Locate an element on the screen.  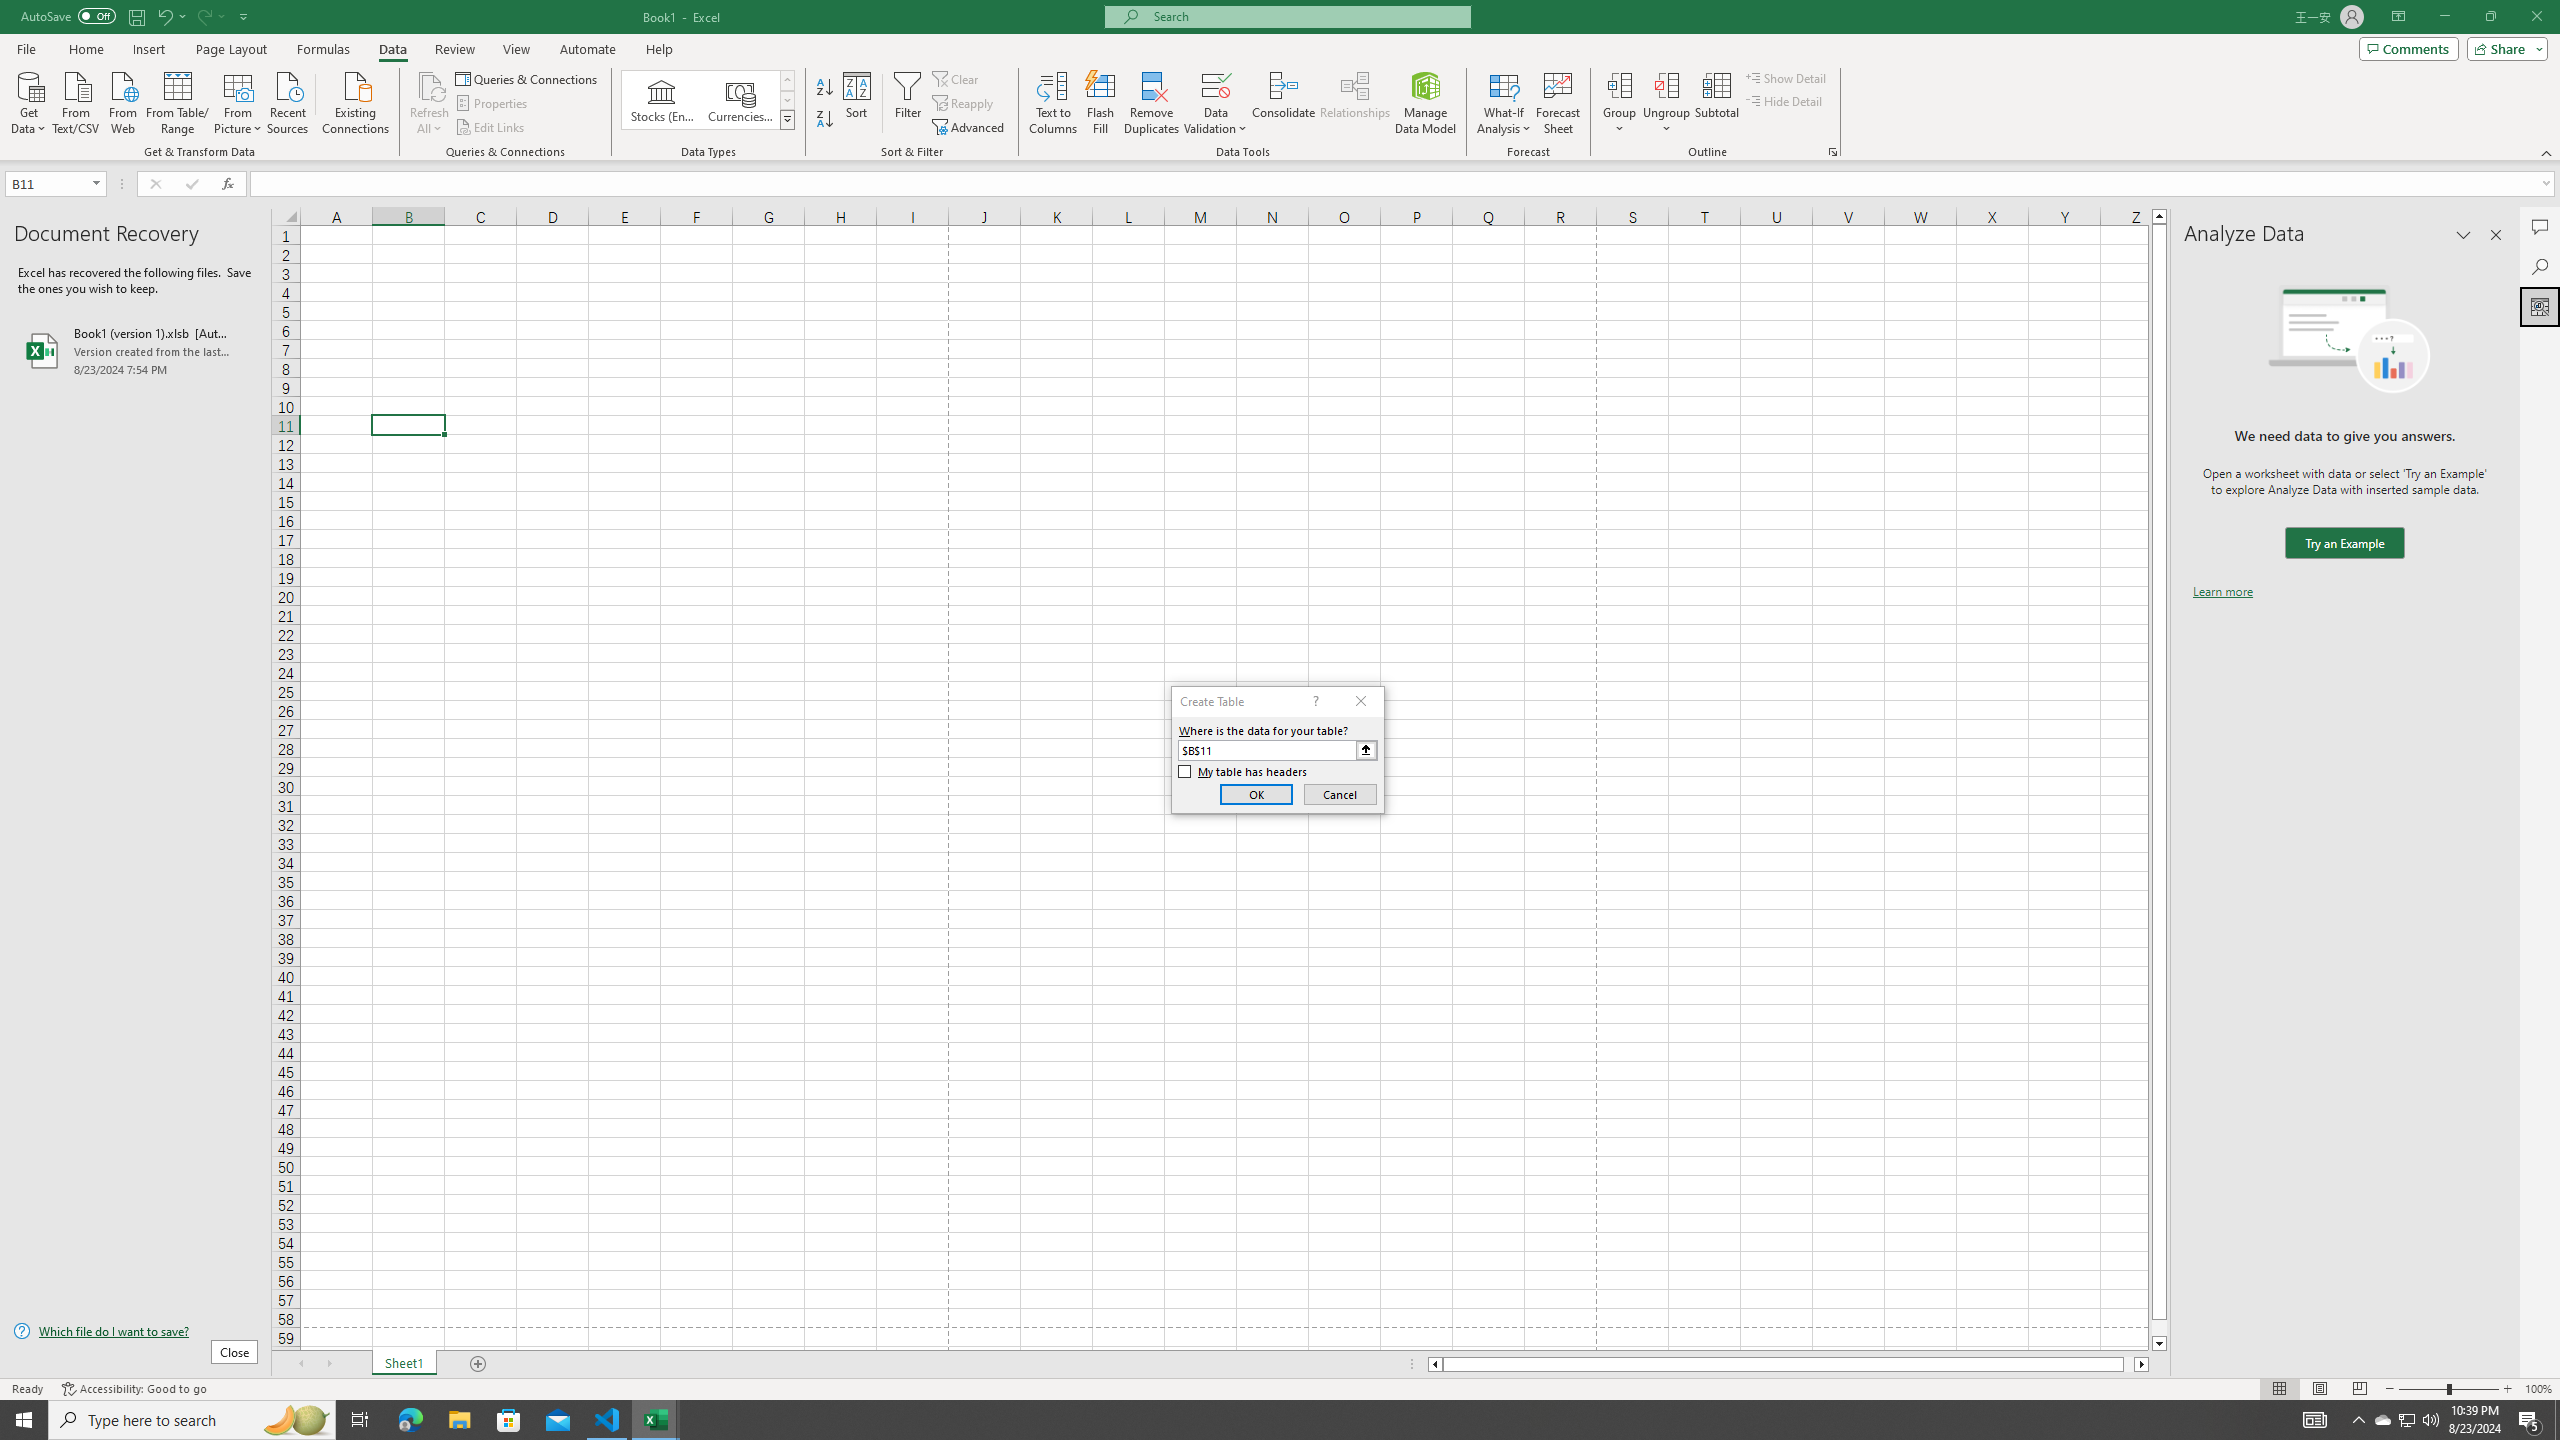
Consolidate... is located at coordinates (1284, 103).